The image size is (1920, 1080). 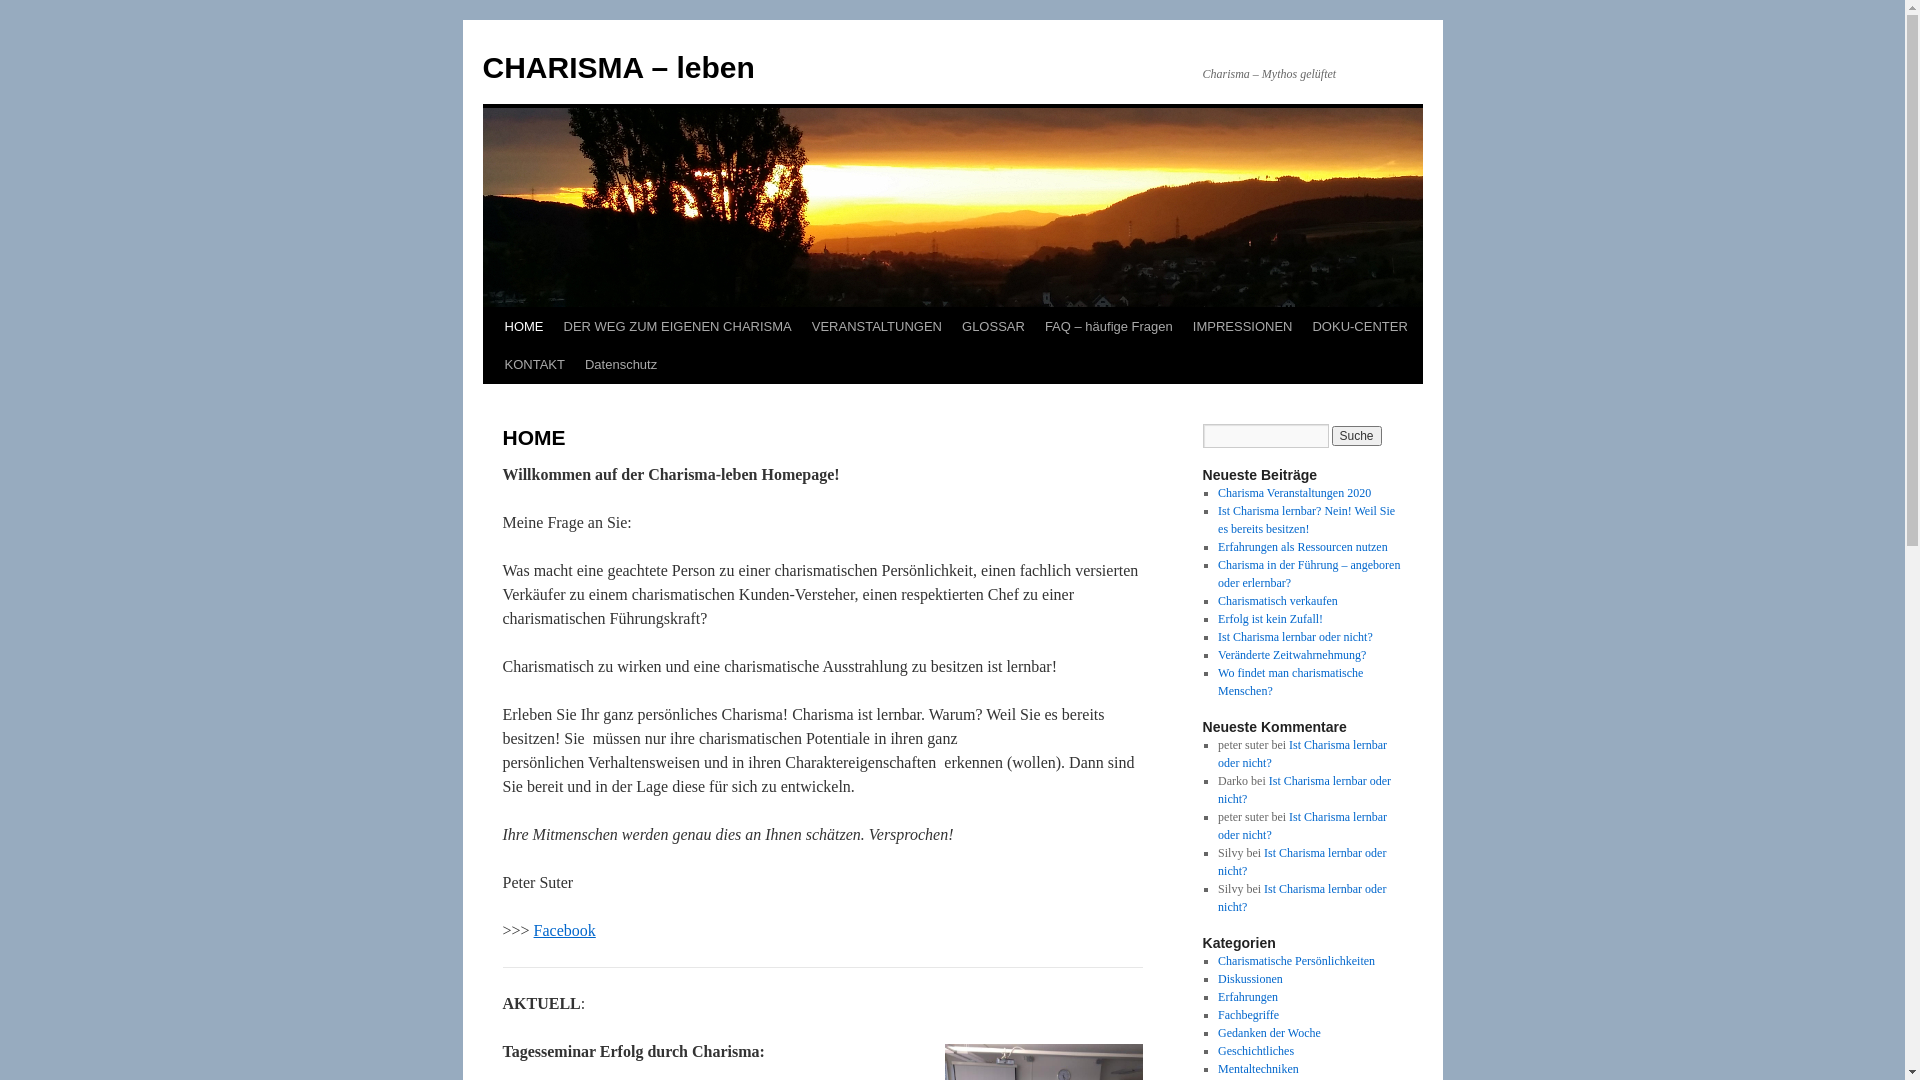 What do you see at coordinates (1270, 619) in the screenshot?
I see `Erfolg ist kein Zufall!` at bounding box center [1270, 619].